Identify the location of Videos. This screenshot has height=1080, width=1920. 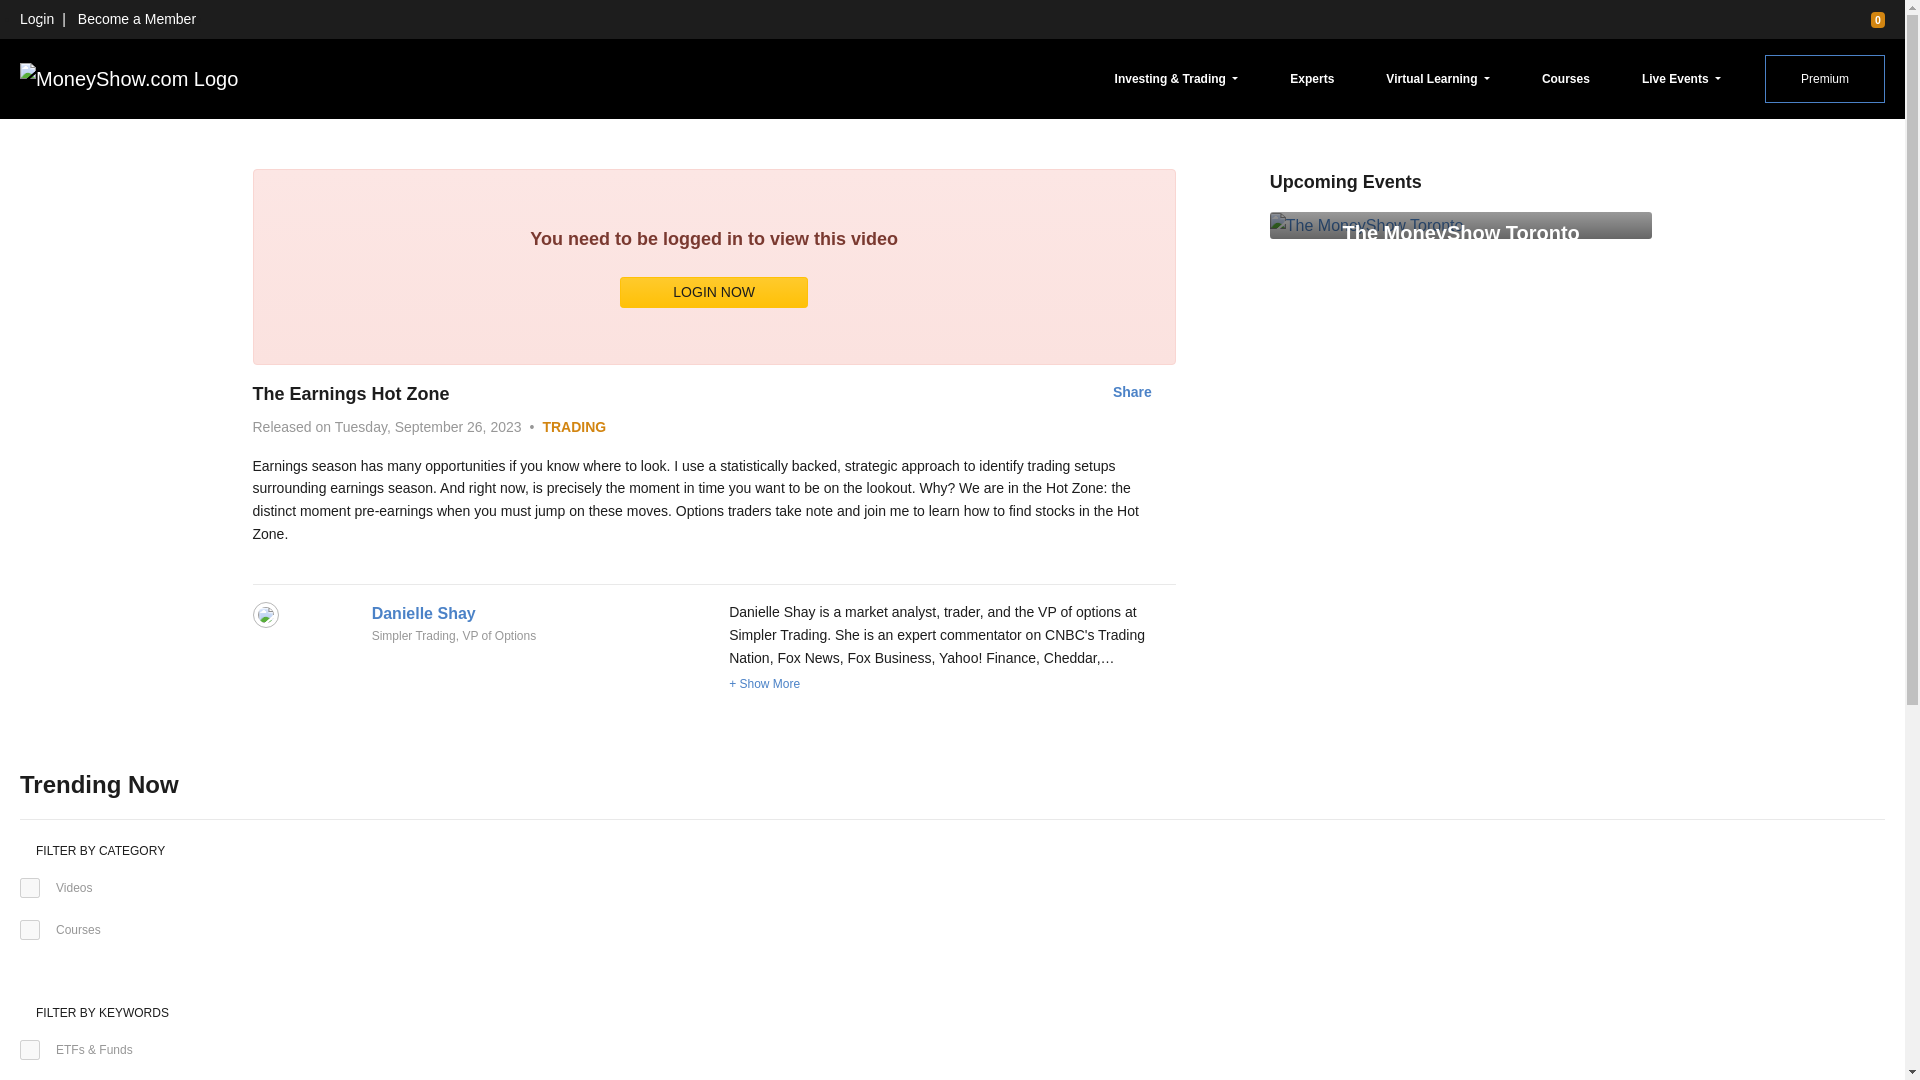
(30, 888).